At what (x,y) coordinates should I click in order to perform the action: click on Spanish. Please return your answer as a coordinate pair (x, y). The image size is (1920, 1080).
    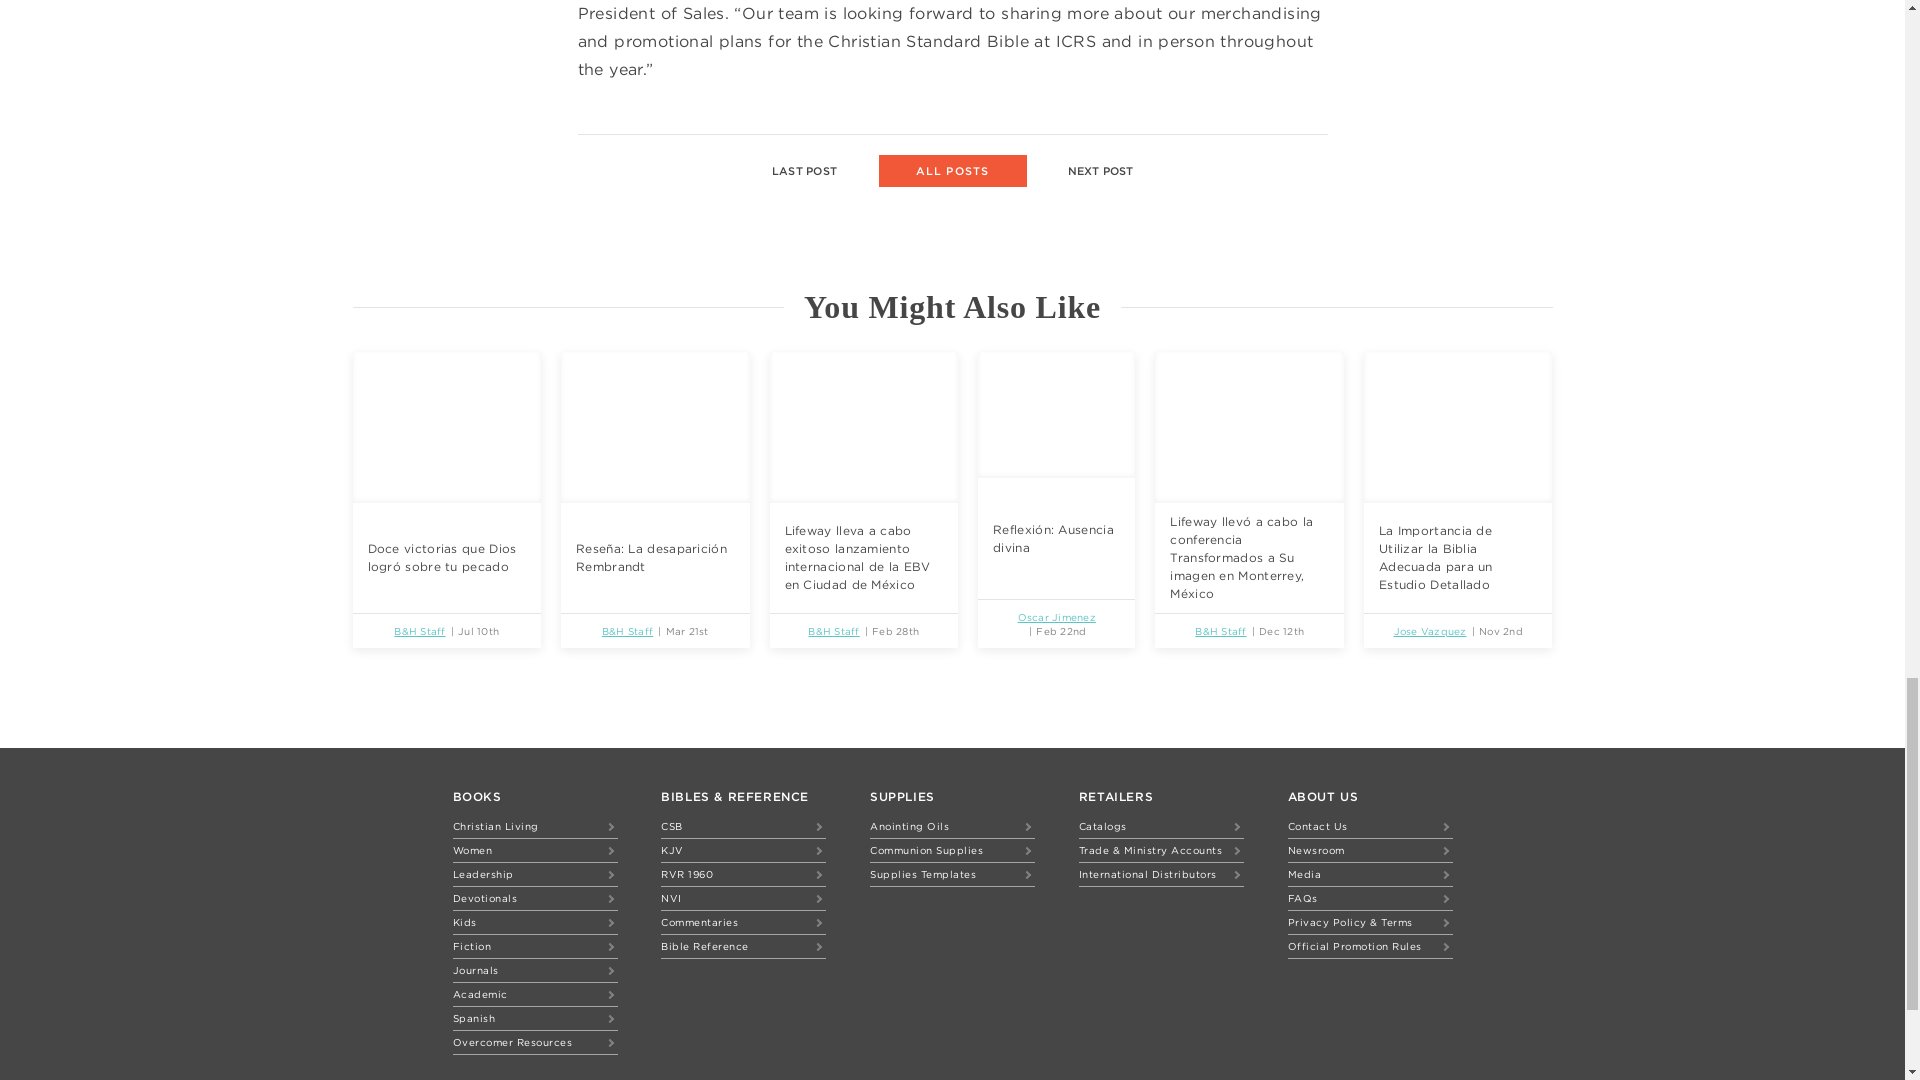
    Looking at the image, I should click on (534, 1018).